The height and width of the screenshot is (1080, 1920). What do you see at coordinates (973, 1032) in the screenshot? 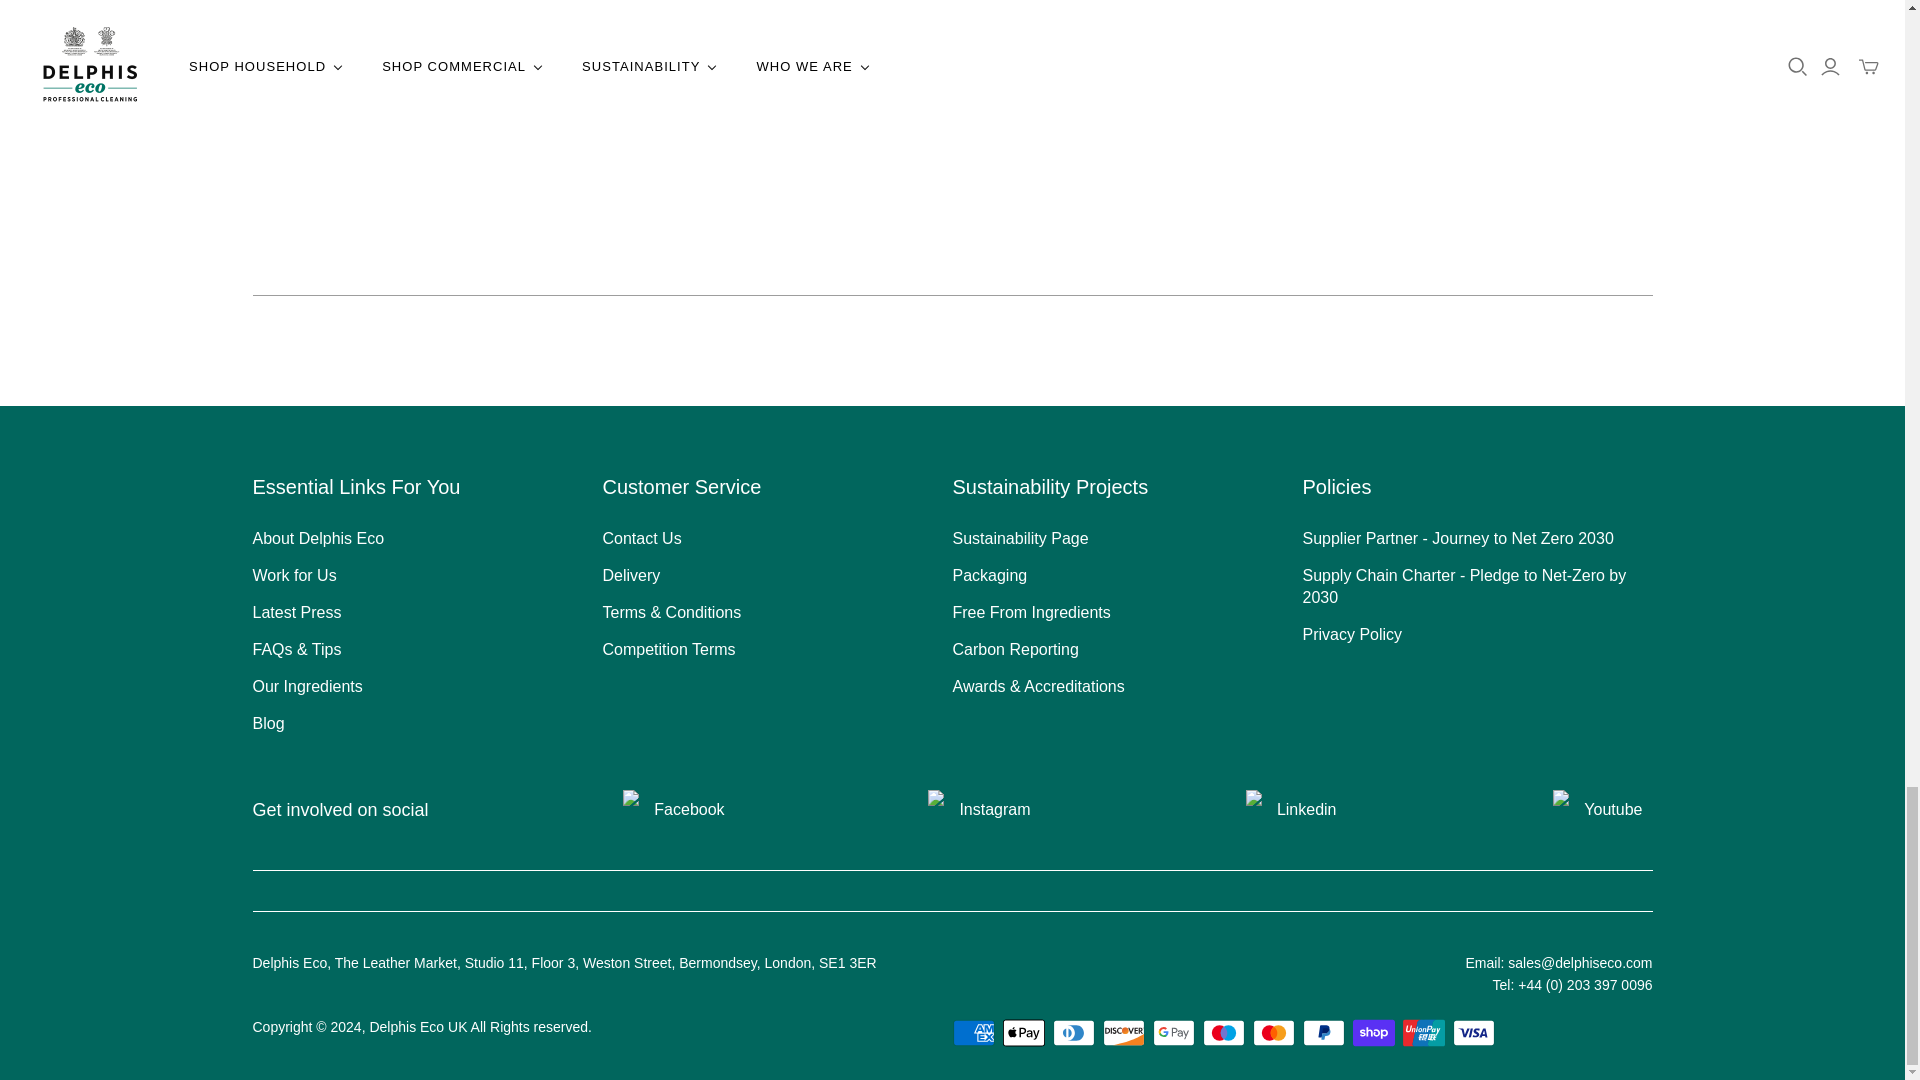
I see `American Express` at bounding box center [973, 1032].